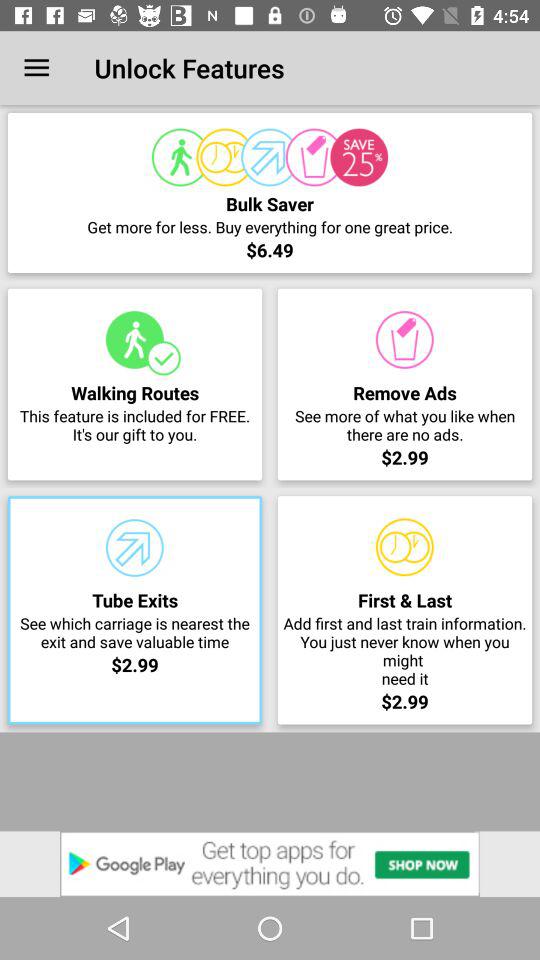 This screenshot has width=540, height=960. Describe the element at coordinates (270, 864) in the screenshot. I see `open advertisement for google play` at that location.